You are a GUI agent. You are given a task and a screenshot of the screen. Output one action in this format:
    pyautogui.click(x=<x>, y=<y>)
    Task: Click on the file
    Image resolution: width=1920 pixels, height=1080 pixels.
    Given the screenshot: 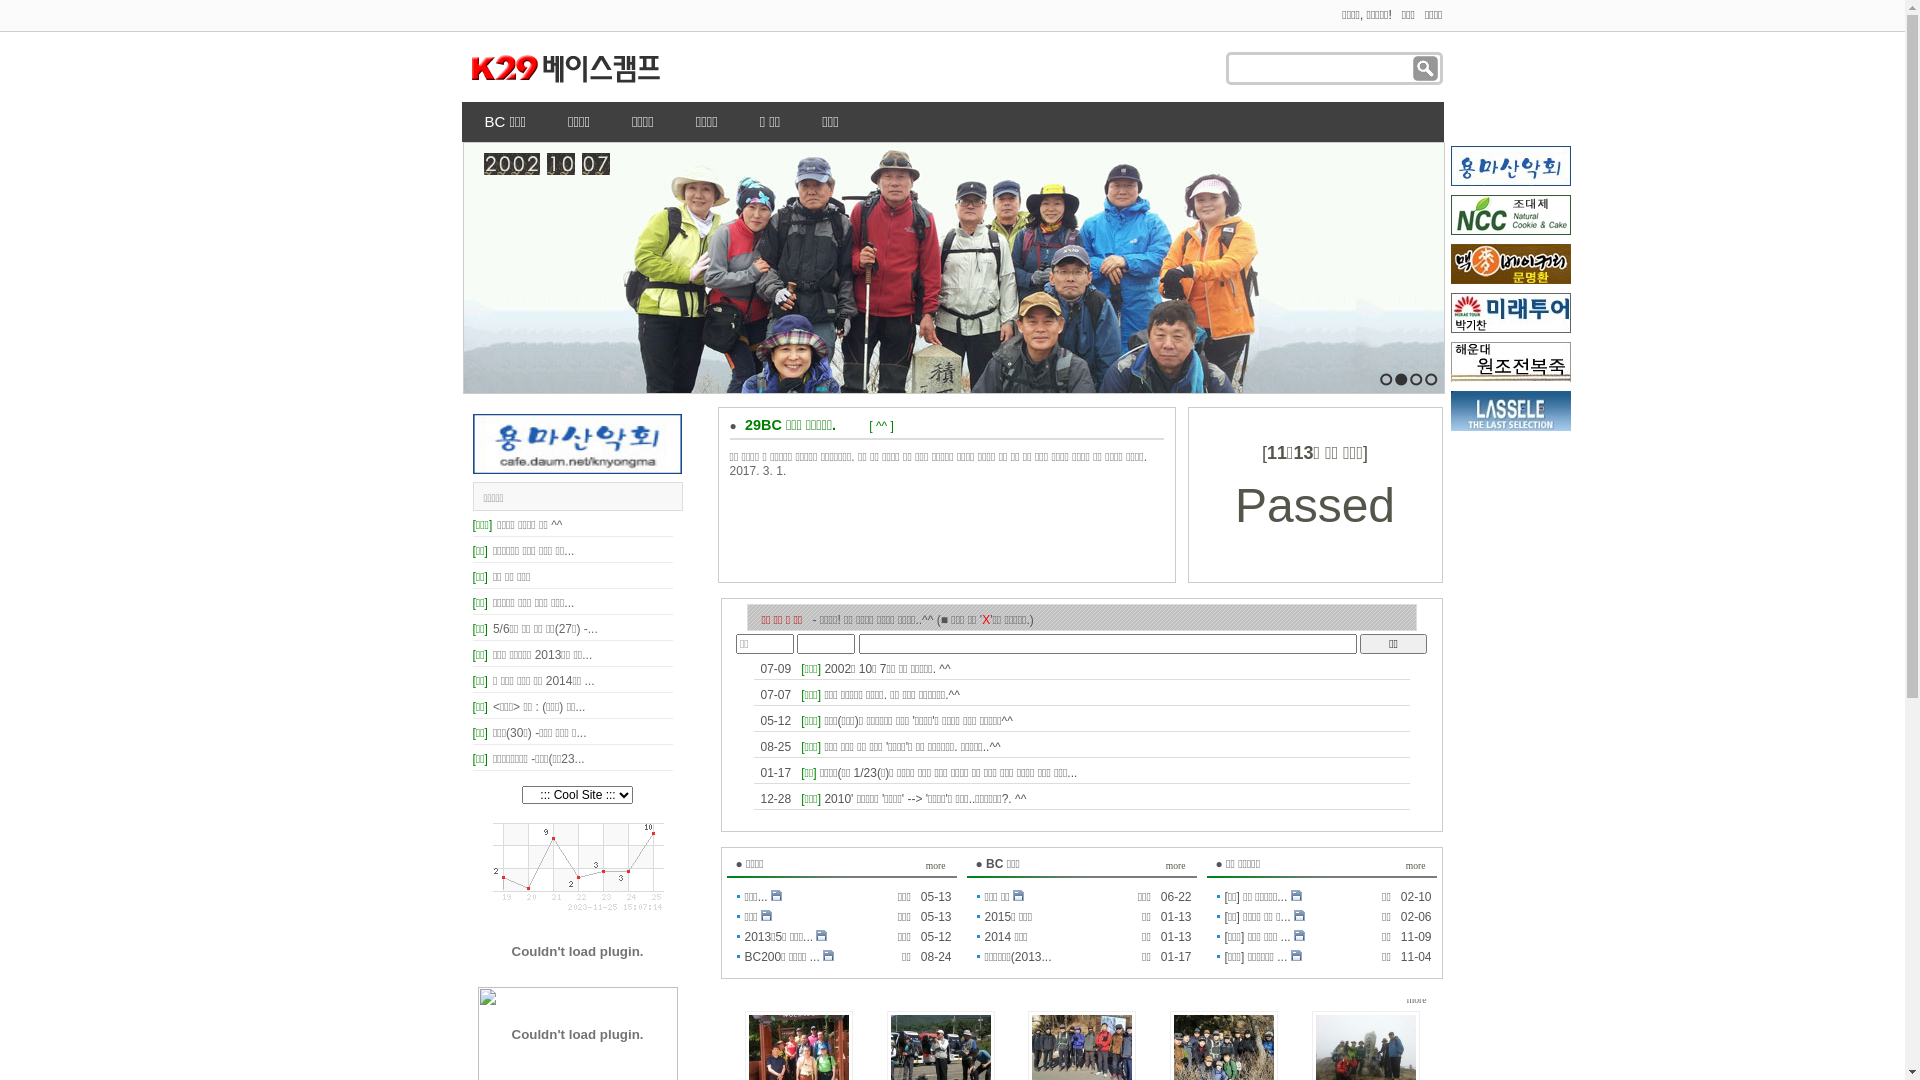 What is the action you would take?
    pyautogui.click(x=828, y=956)
    